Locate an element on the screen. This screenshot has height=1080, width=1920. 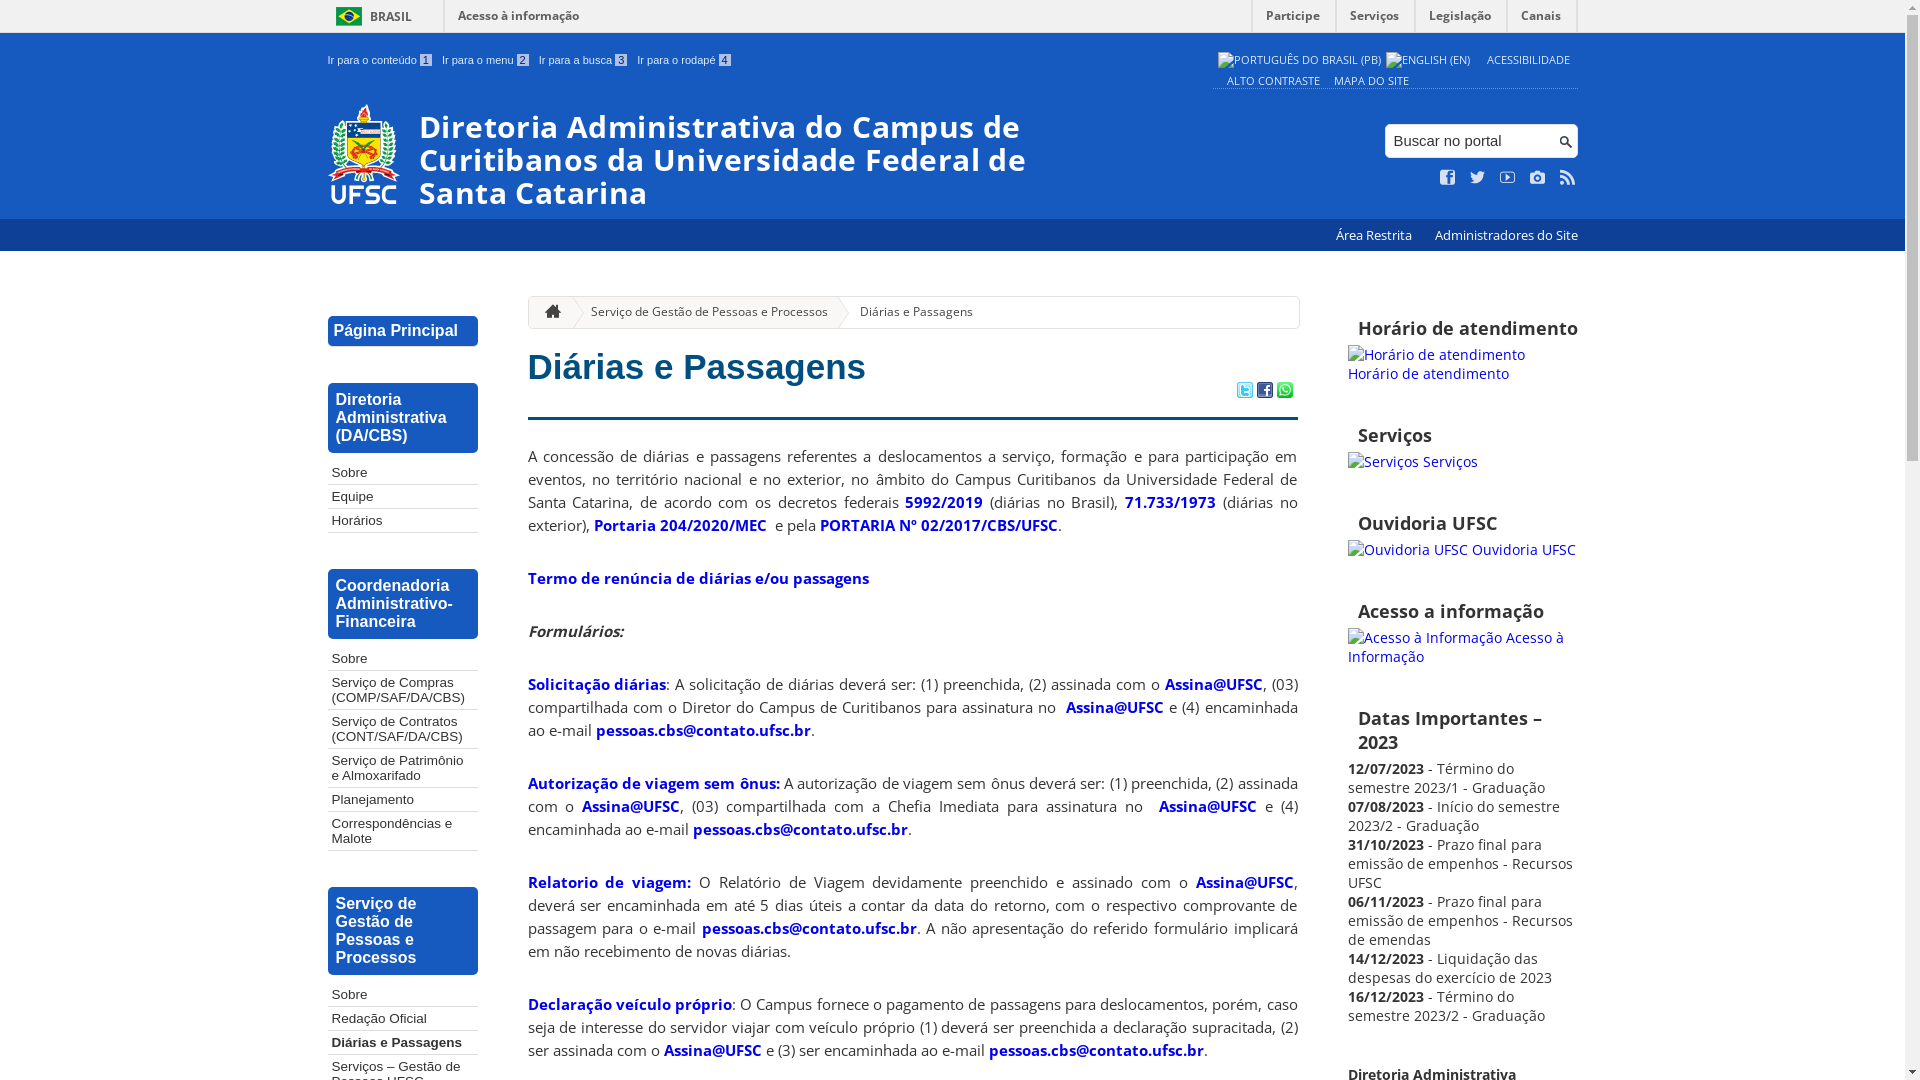
Ir para a busca 3 is located at coordinates (584, 60).